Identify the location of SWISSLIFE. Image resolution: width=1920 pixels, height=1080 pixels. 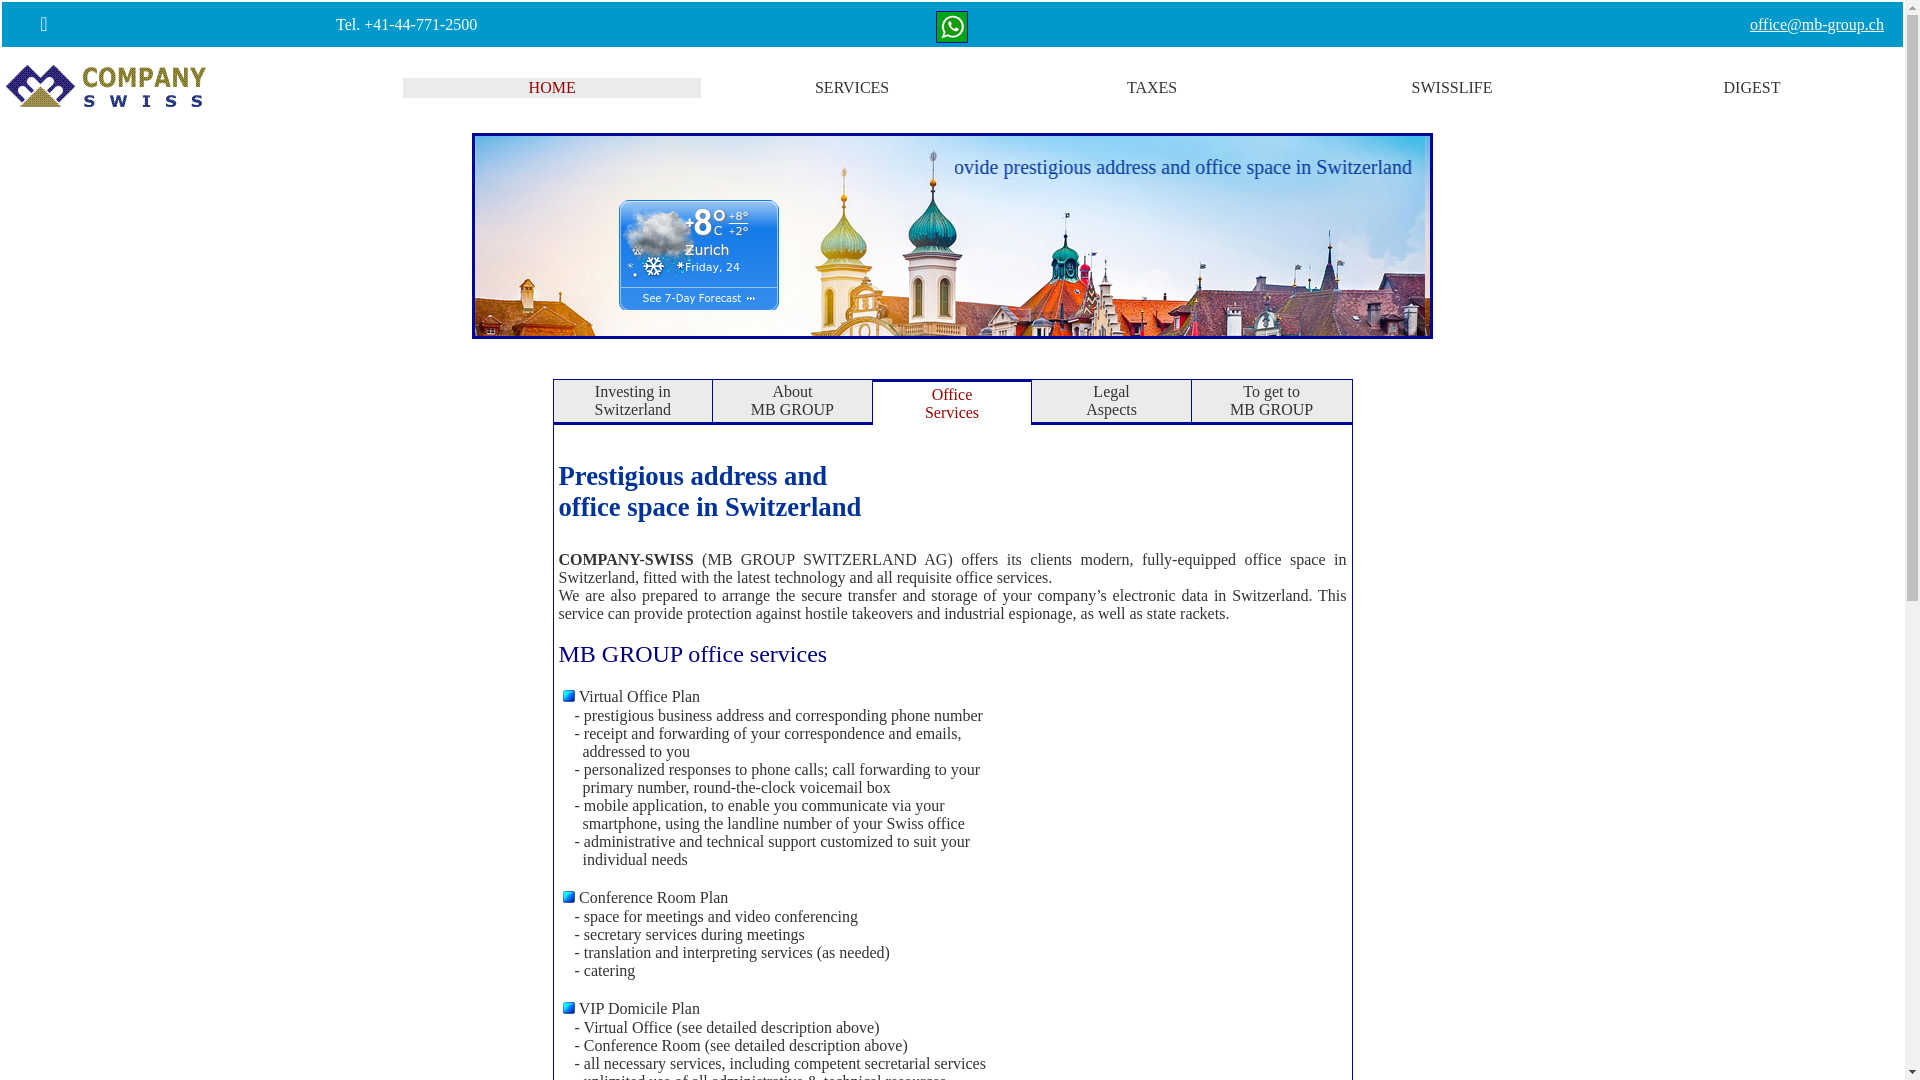
(1452, 88).